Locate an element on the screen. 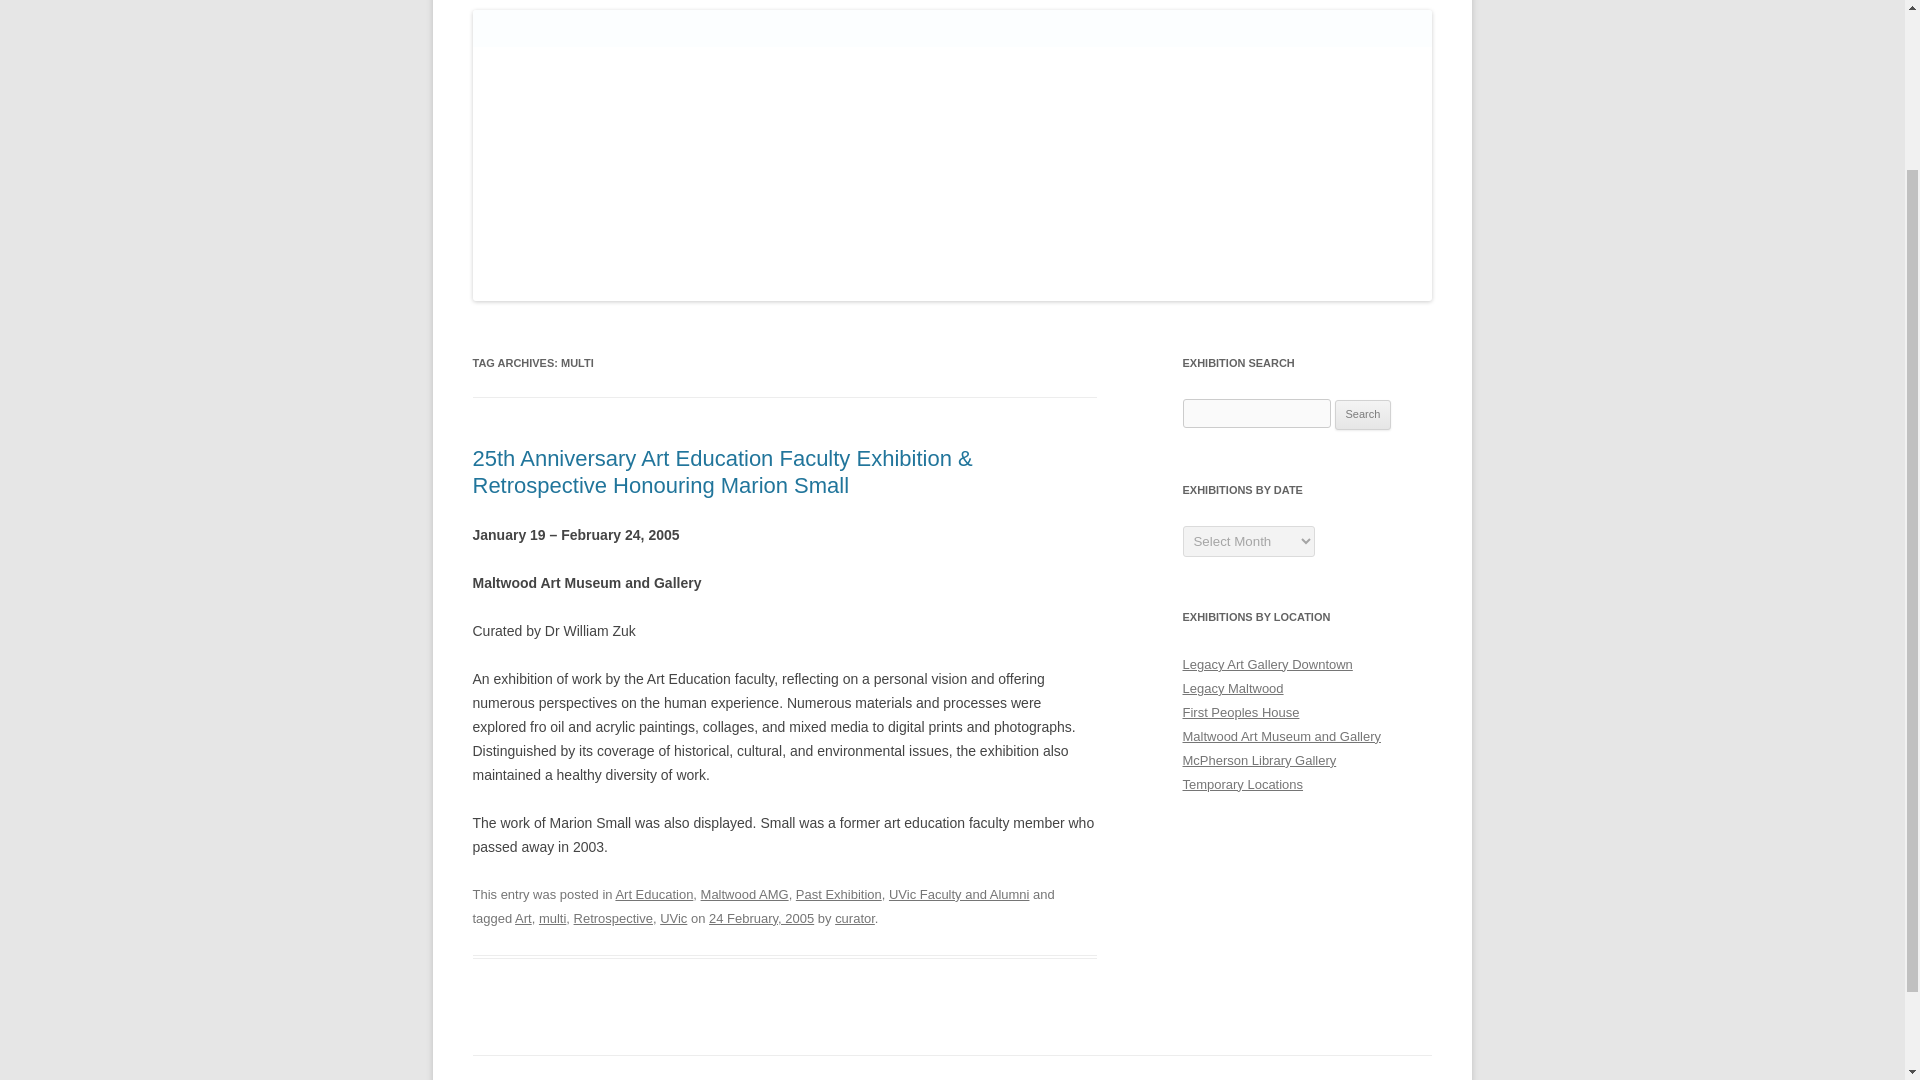 The height and width of the screenshot is (1080, 1920). Art is located at coordinates (522, 918).